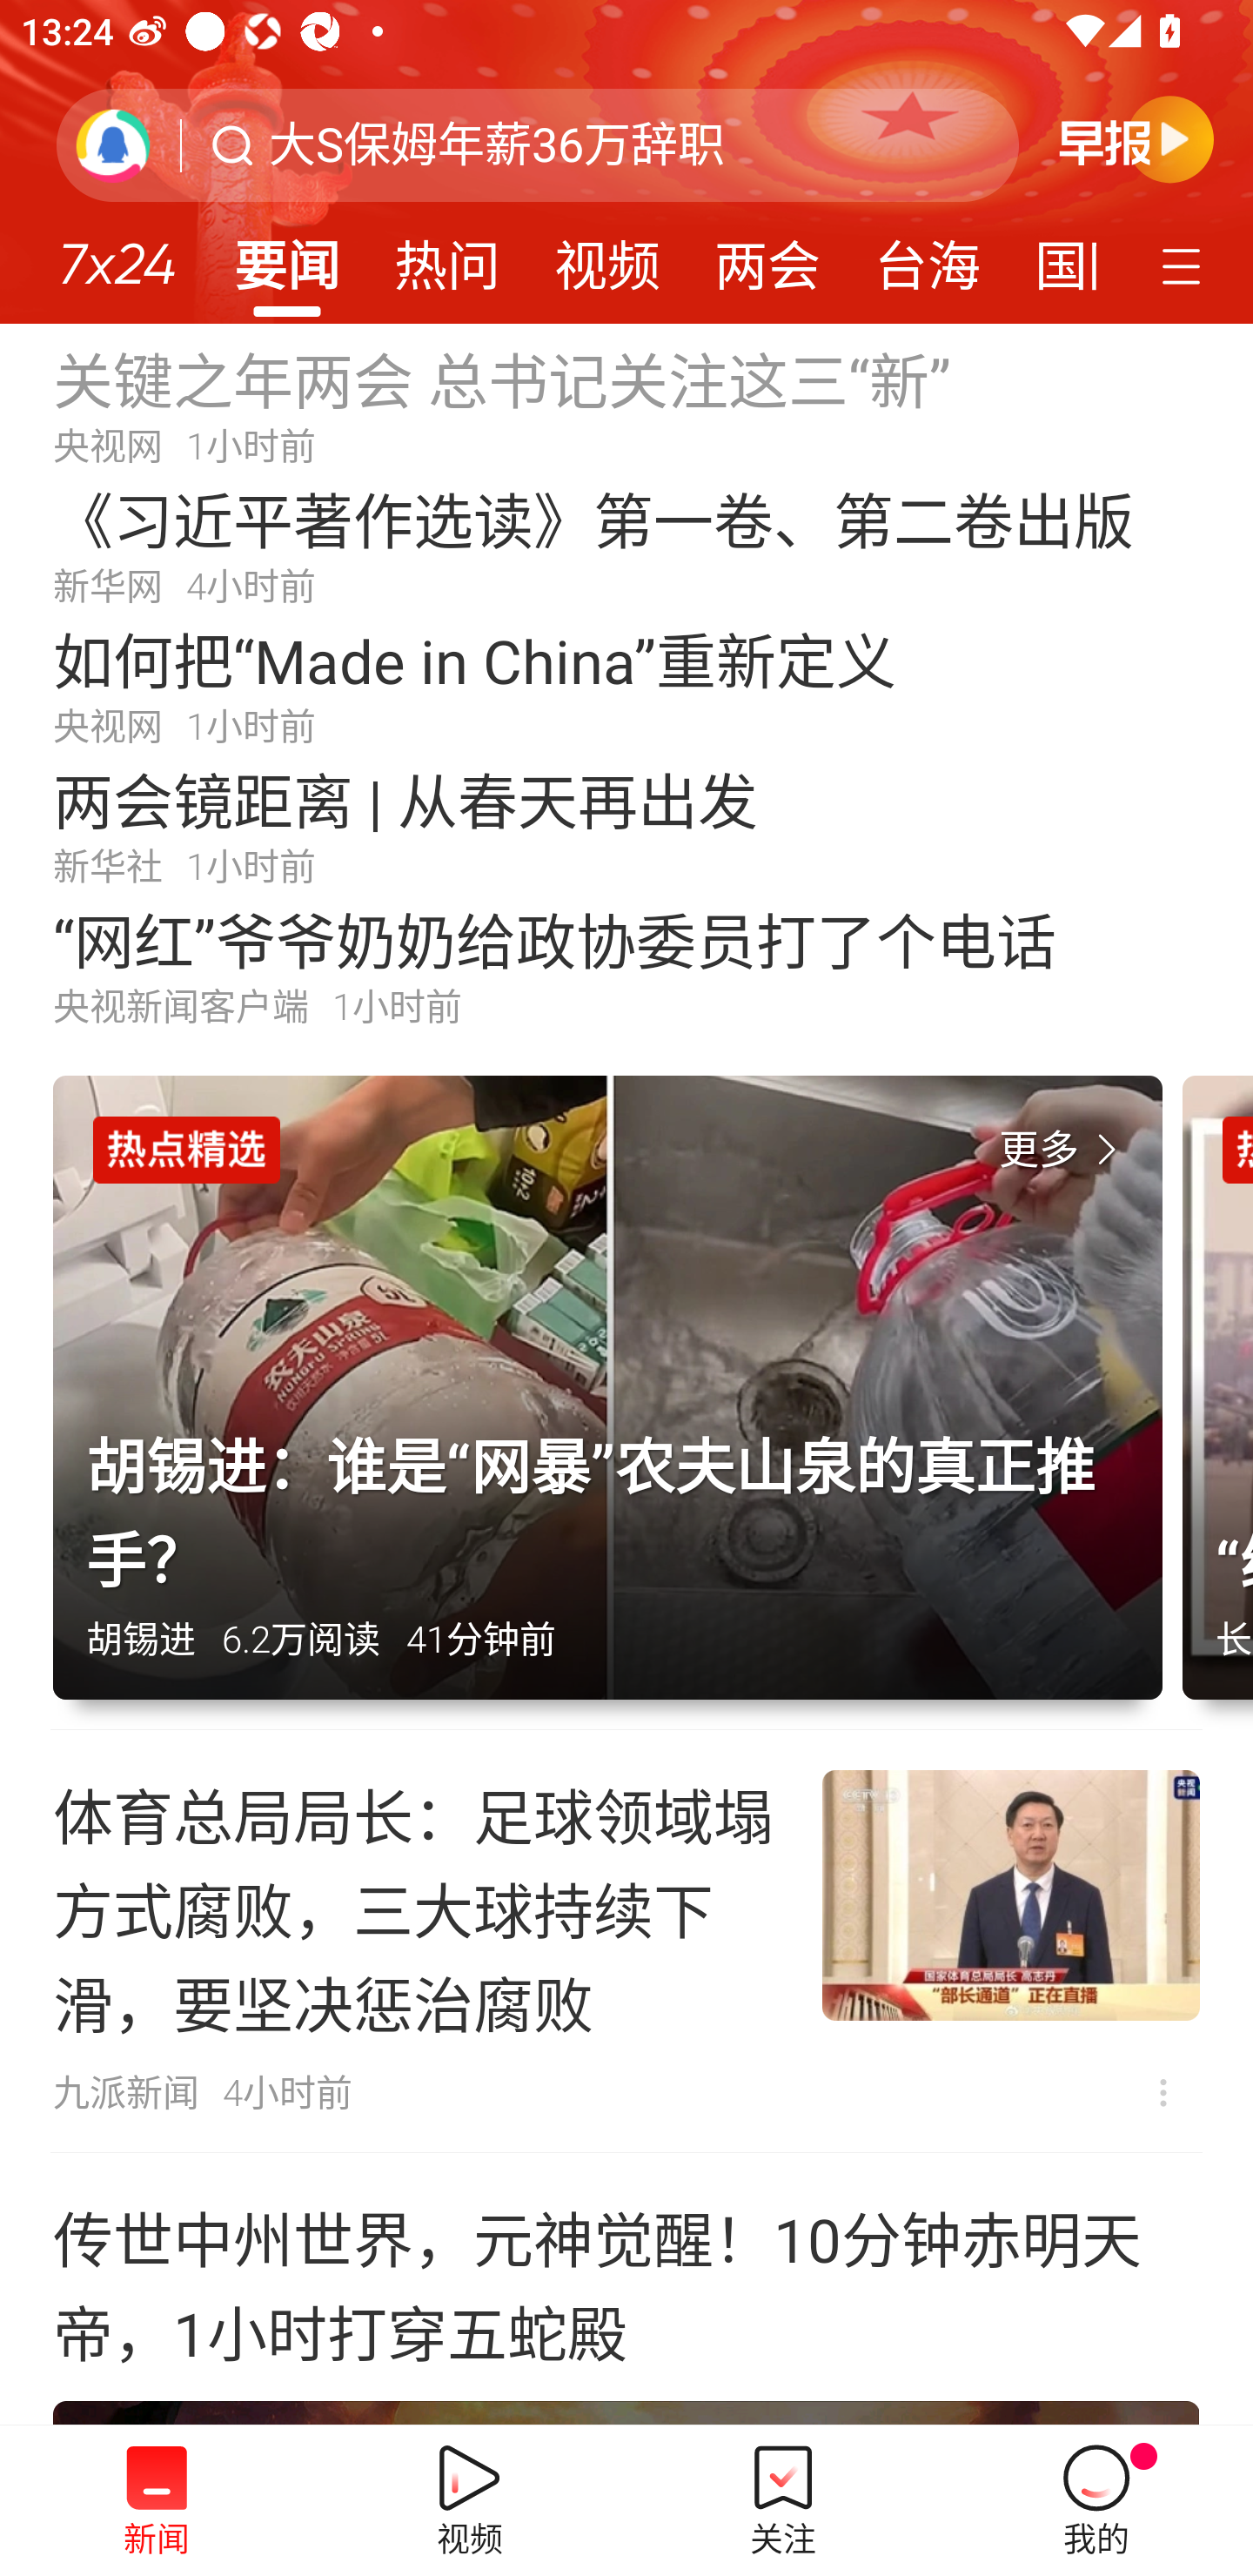  What do you see at coordinates (626, 2290) in the screenshot?
I see `传世中州世界，元神觉醒！10分钟赤明天帝，1小时打穿五蛇殿` at bounding box center [626, 2290].